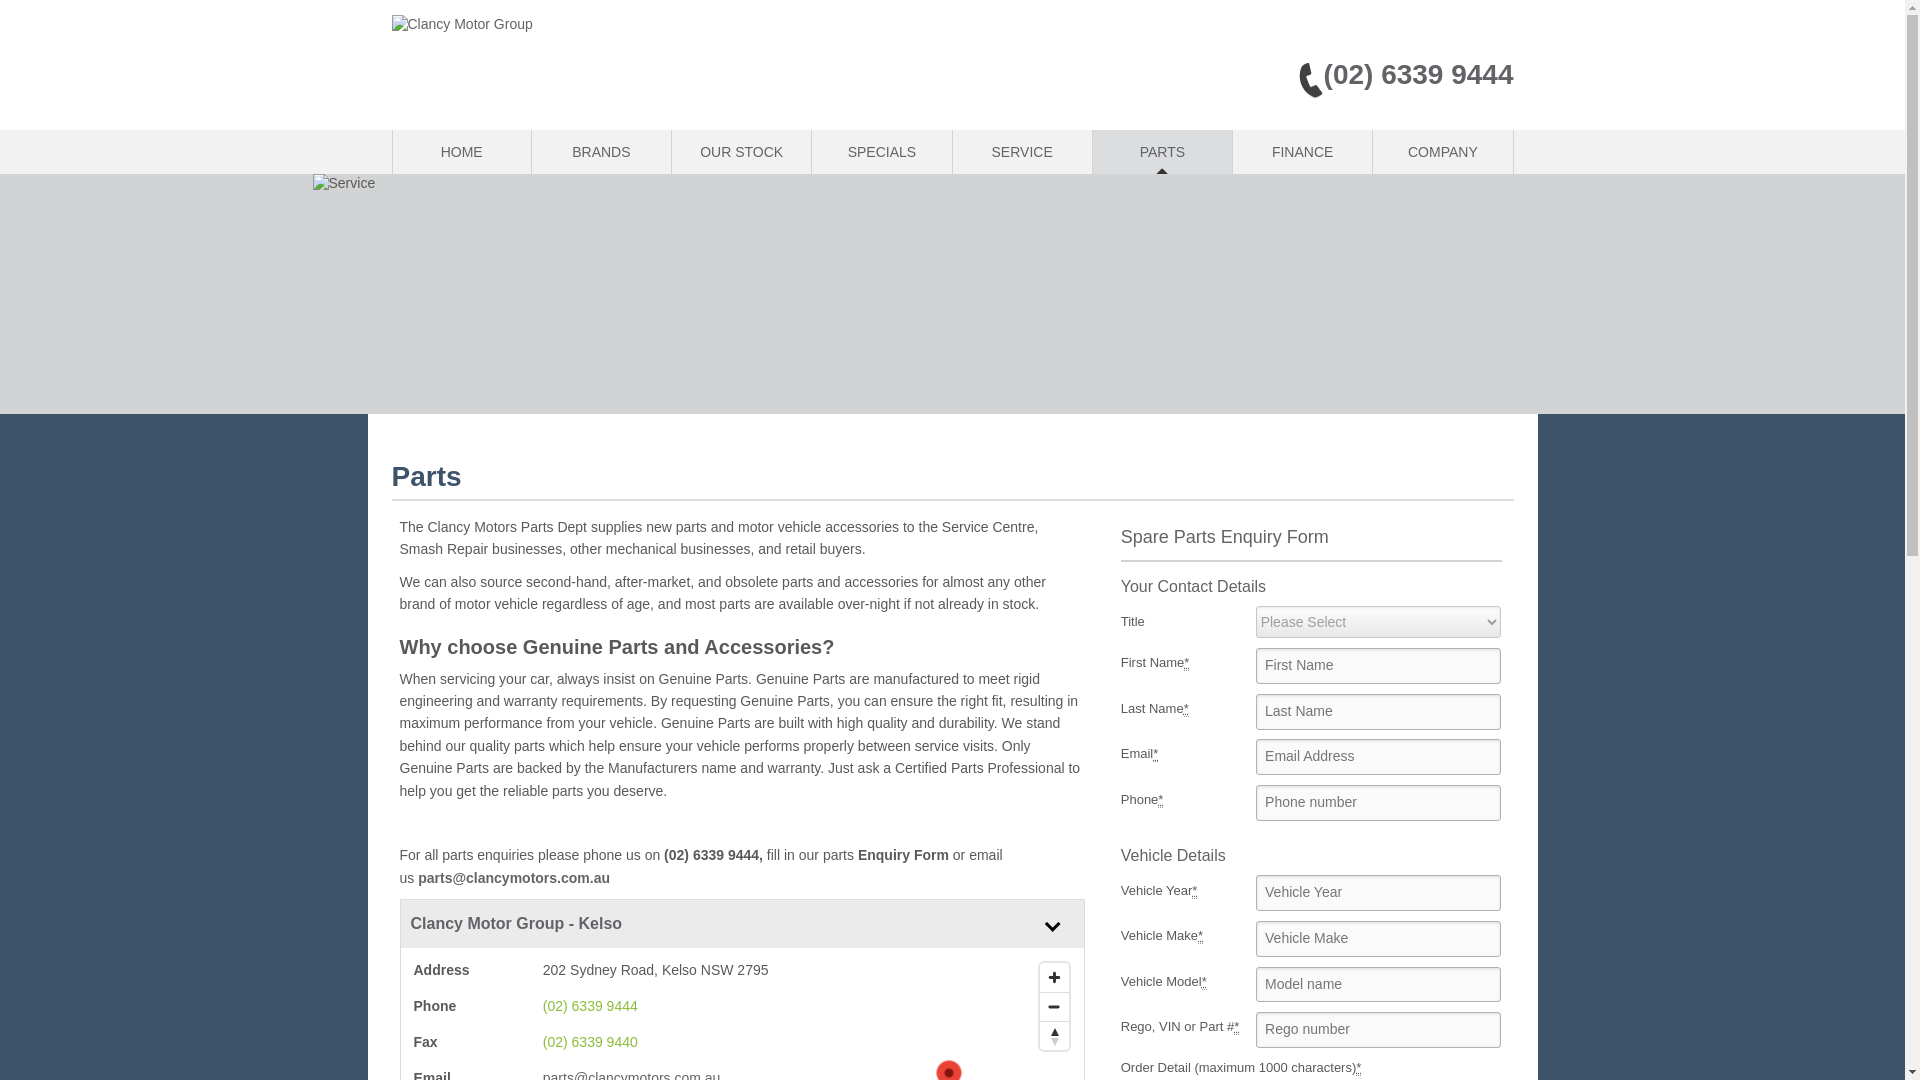  Describe the element at coordinates (1162, 151) in the screenshot. I see `Parts` at that location.